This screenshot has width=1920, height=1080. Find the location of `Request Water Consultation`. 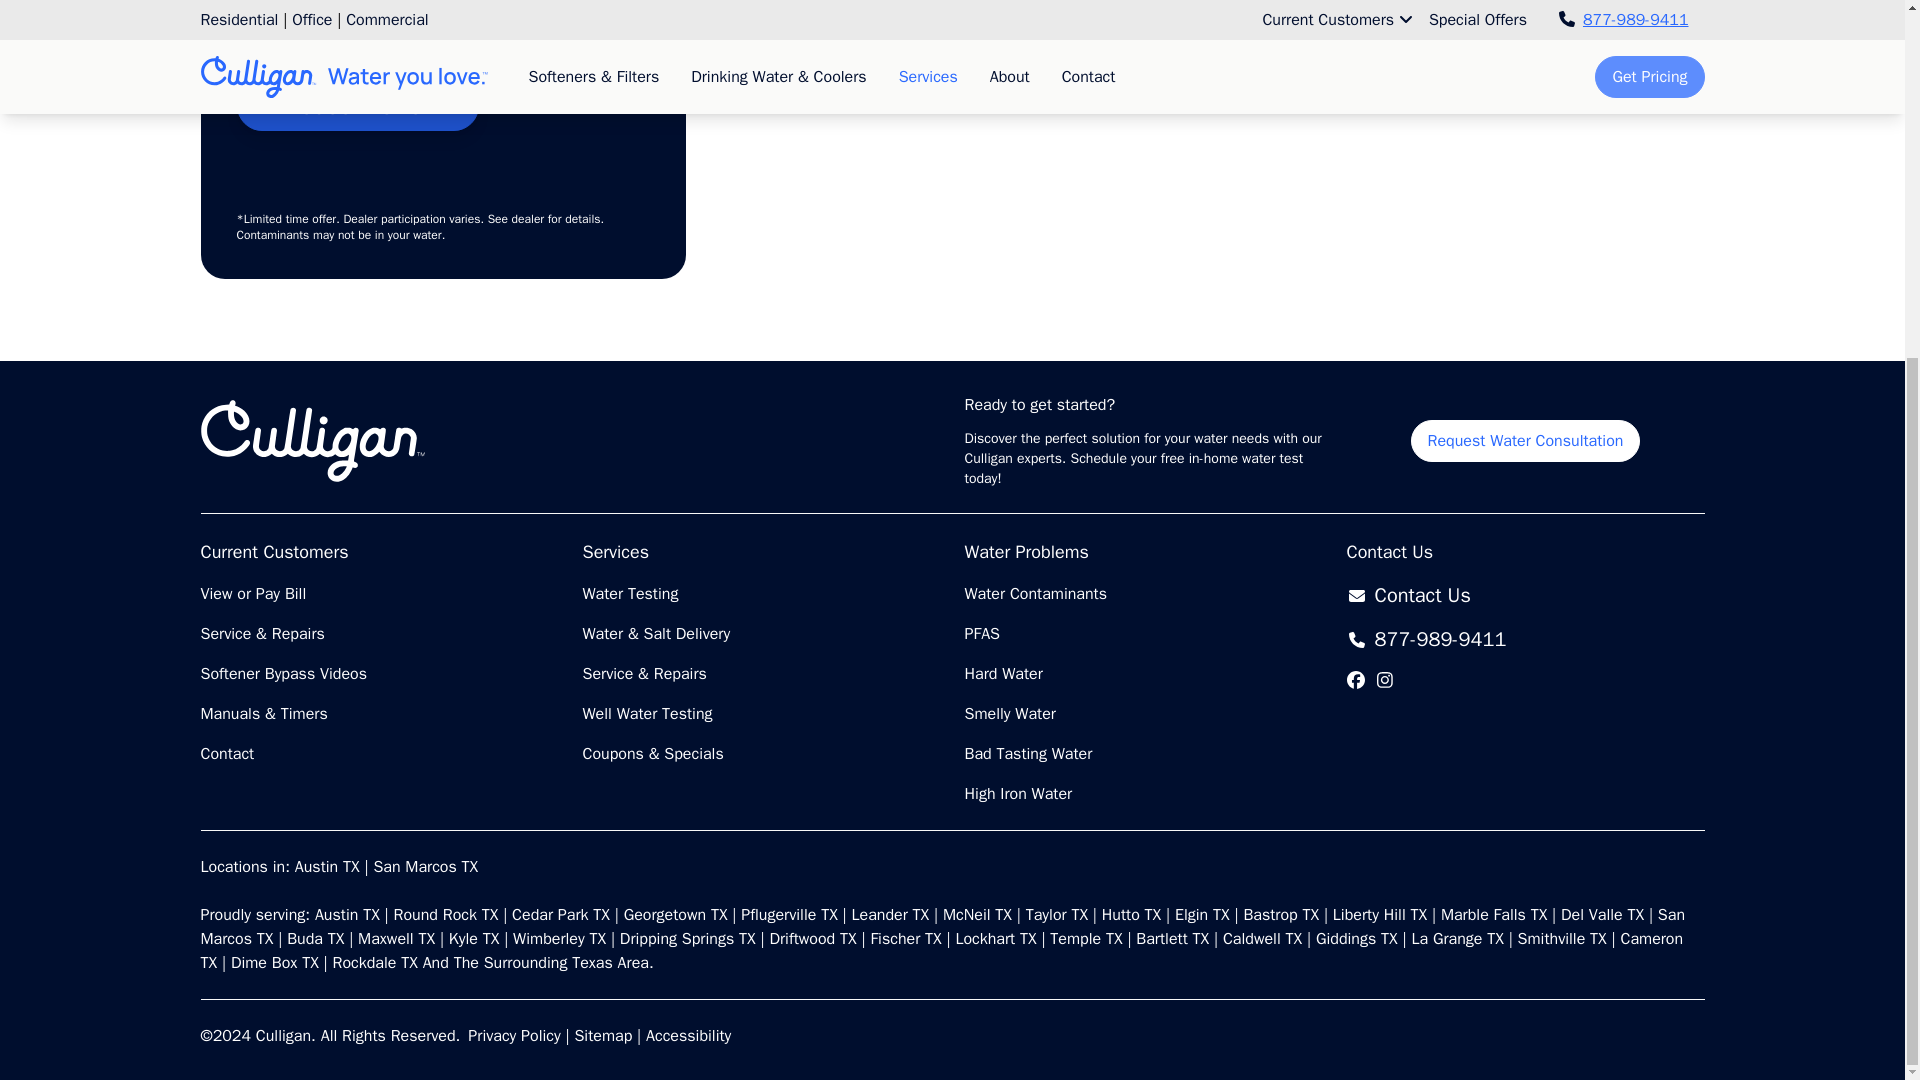

Request Water Consultation is located at coordinates (1526, 441).